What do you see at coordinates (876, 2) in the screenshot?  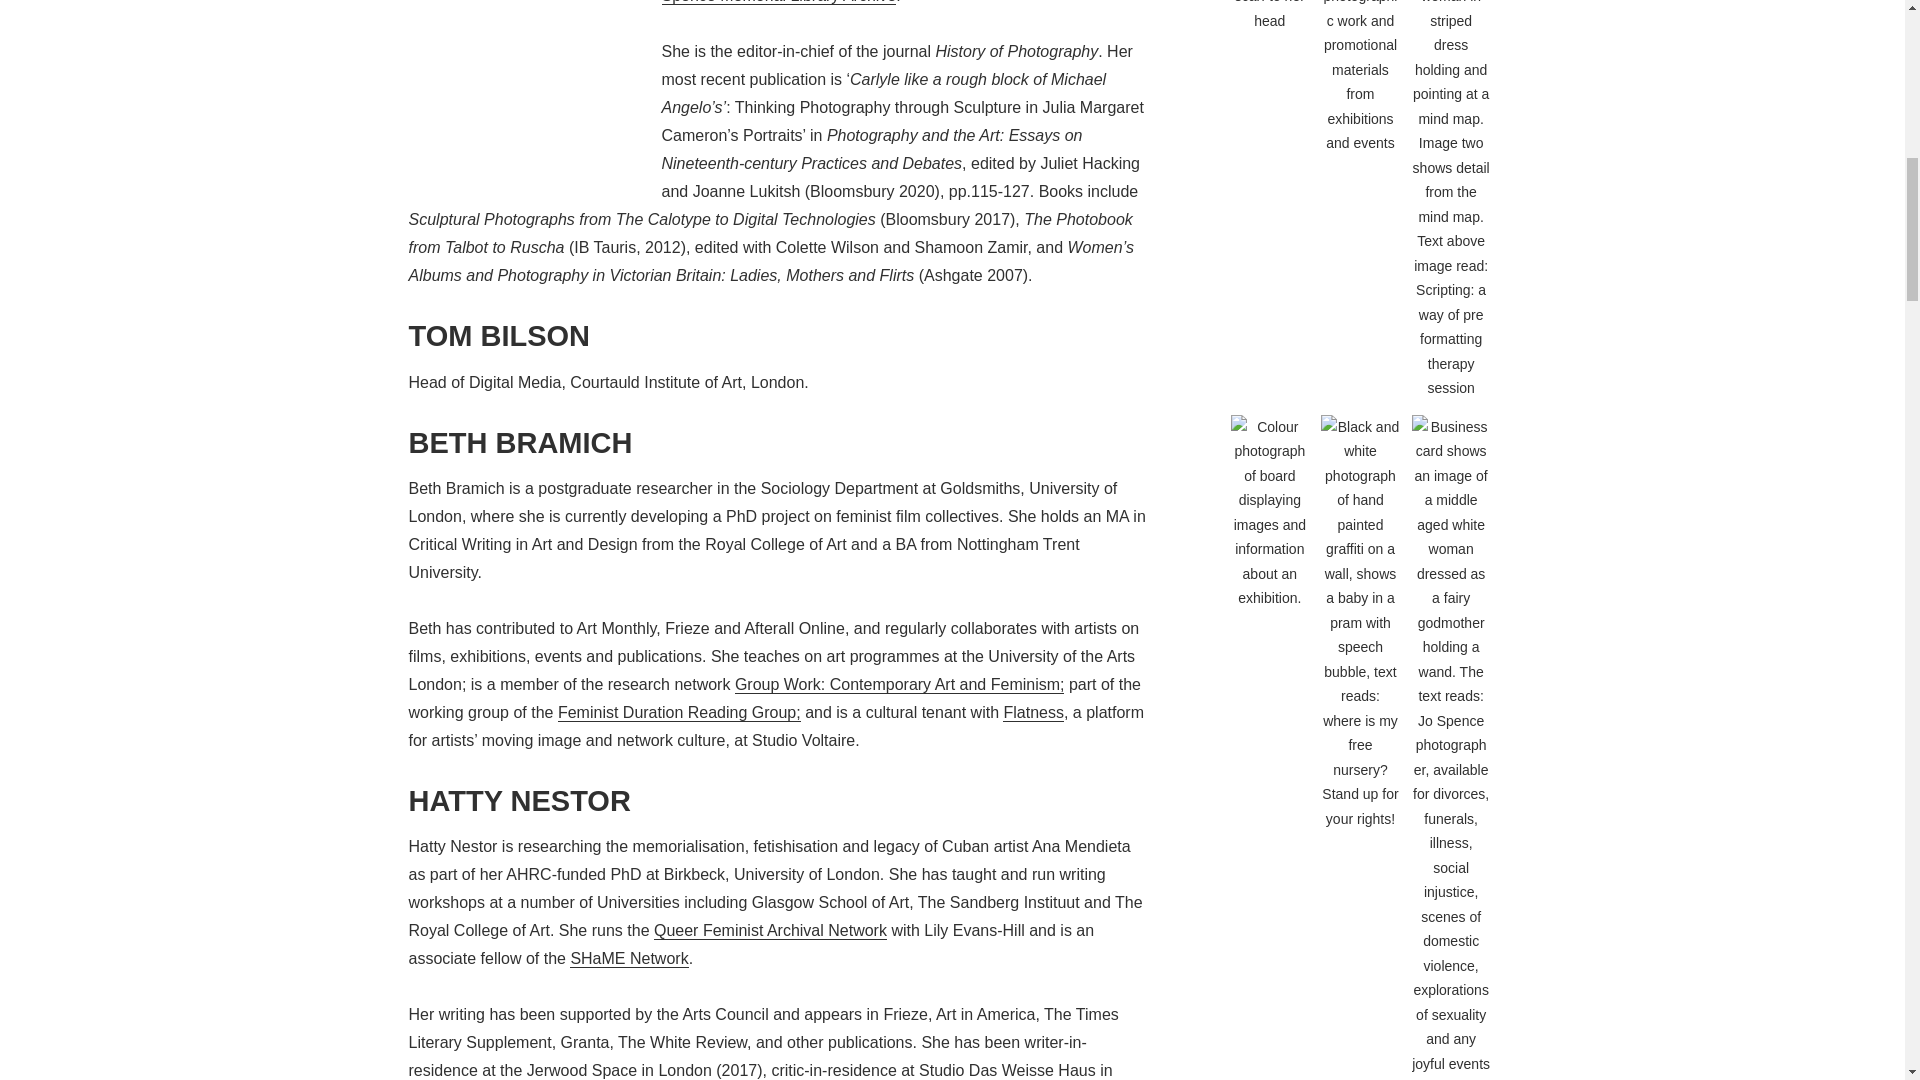 I see `Jo Spence Memorial Library Archive` at bounding box center [876, 2].